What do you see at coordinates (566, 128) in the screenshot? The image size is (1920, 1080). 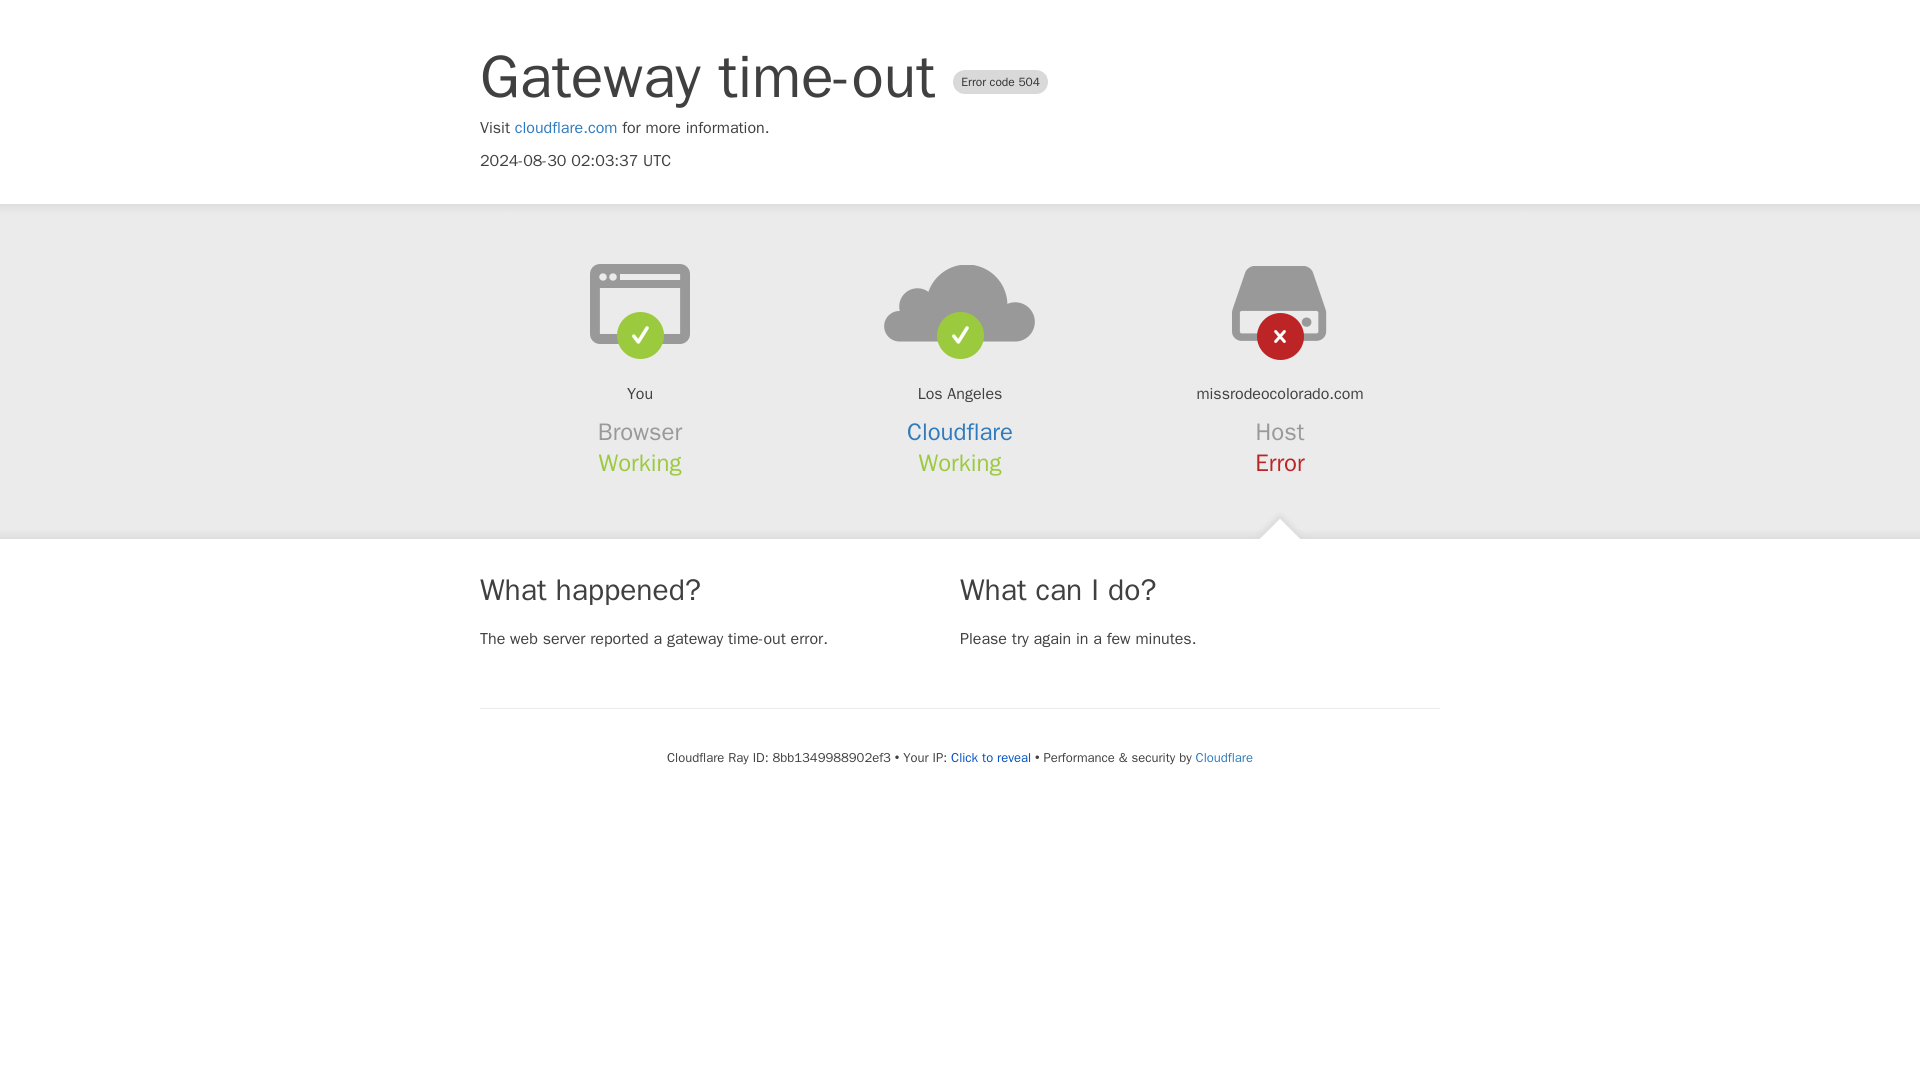 I see `cloudflare.com` at bounding box center [566, 128].